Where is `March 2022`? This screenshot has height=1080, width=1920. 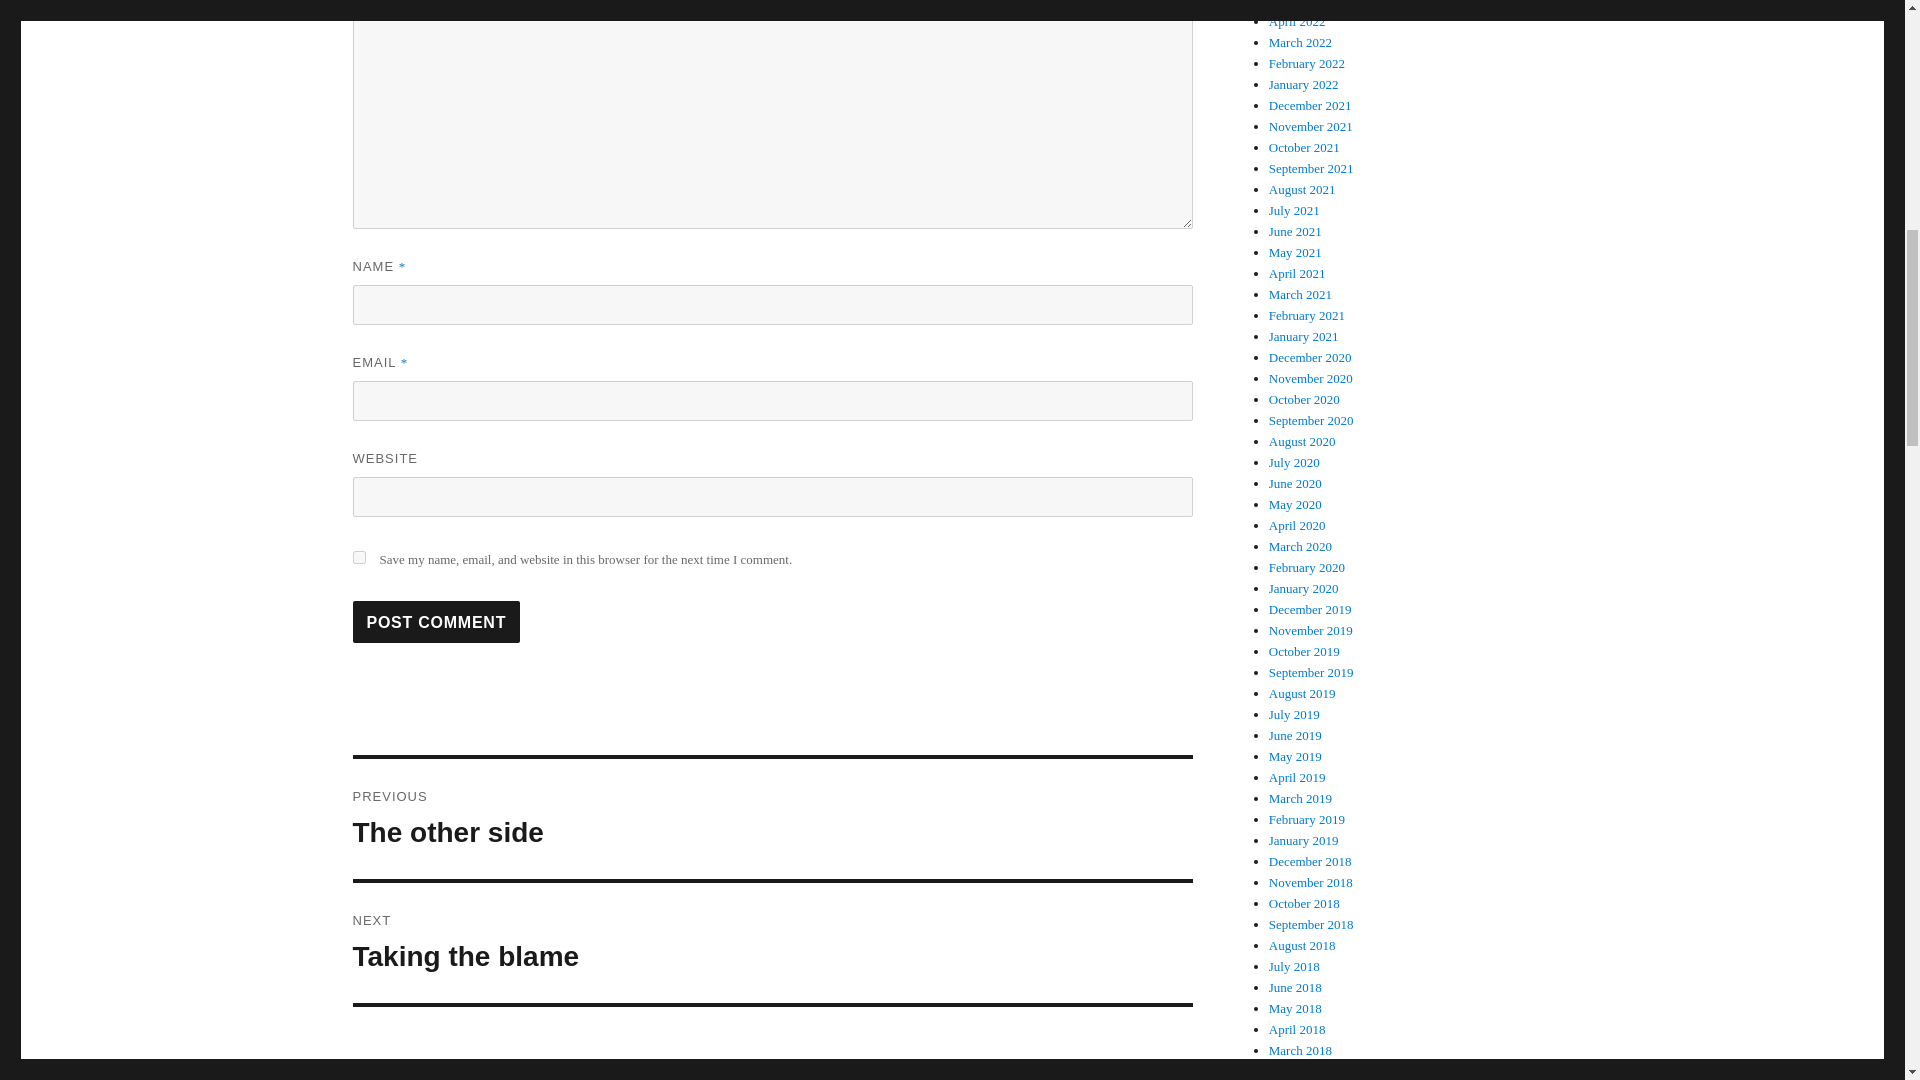 March 2022 is located at coordinates (1300, 42).